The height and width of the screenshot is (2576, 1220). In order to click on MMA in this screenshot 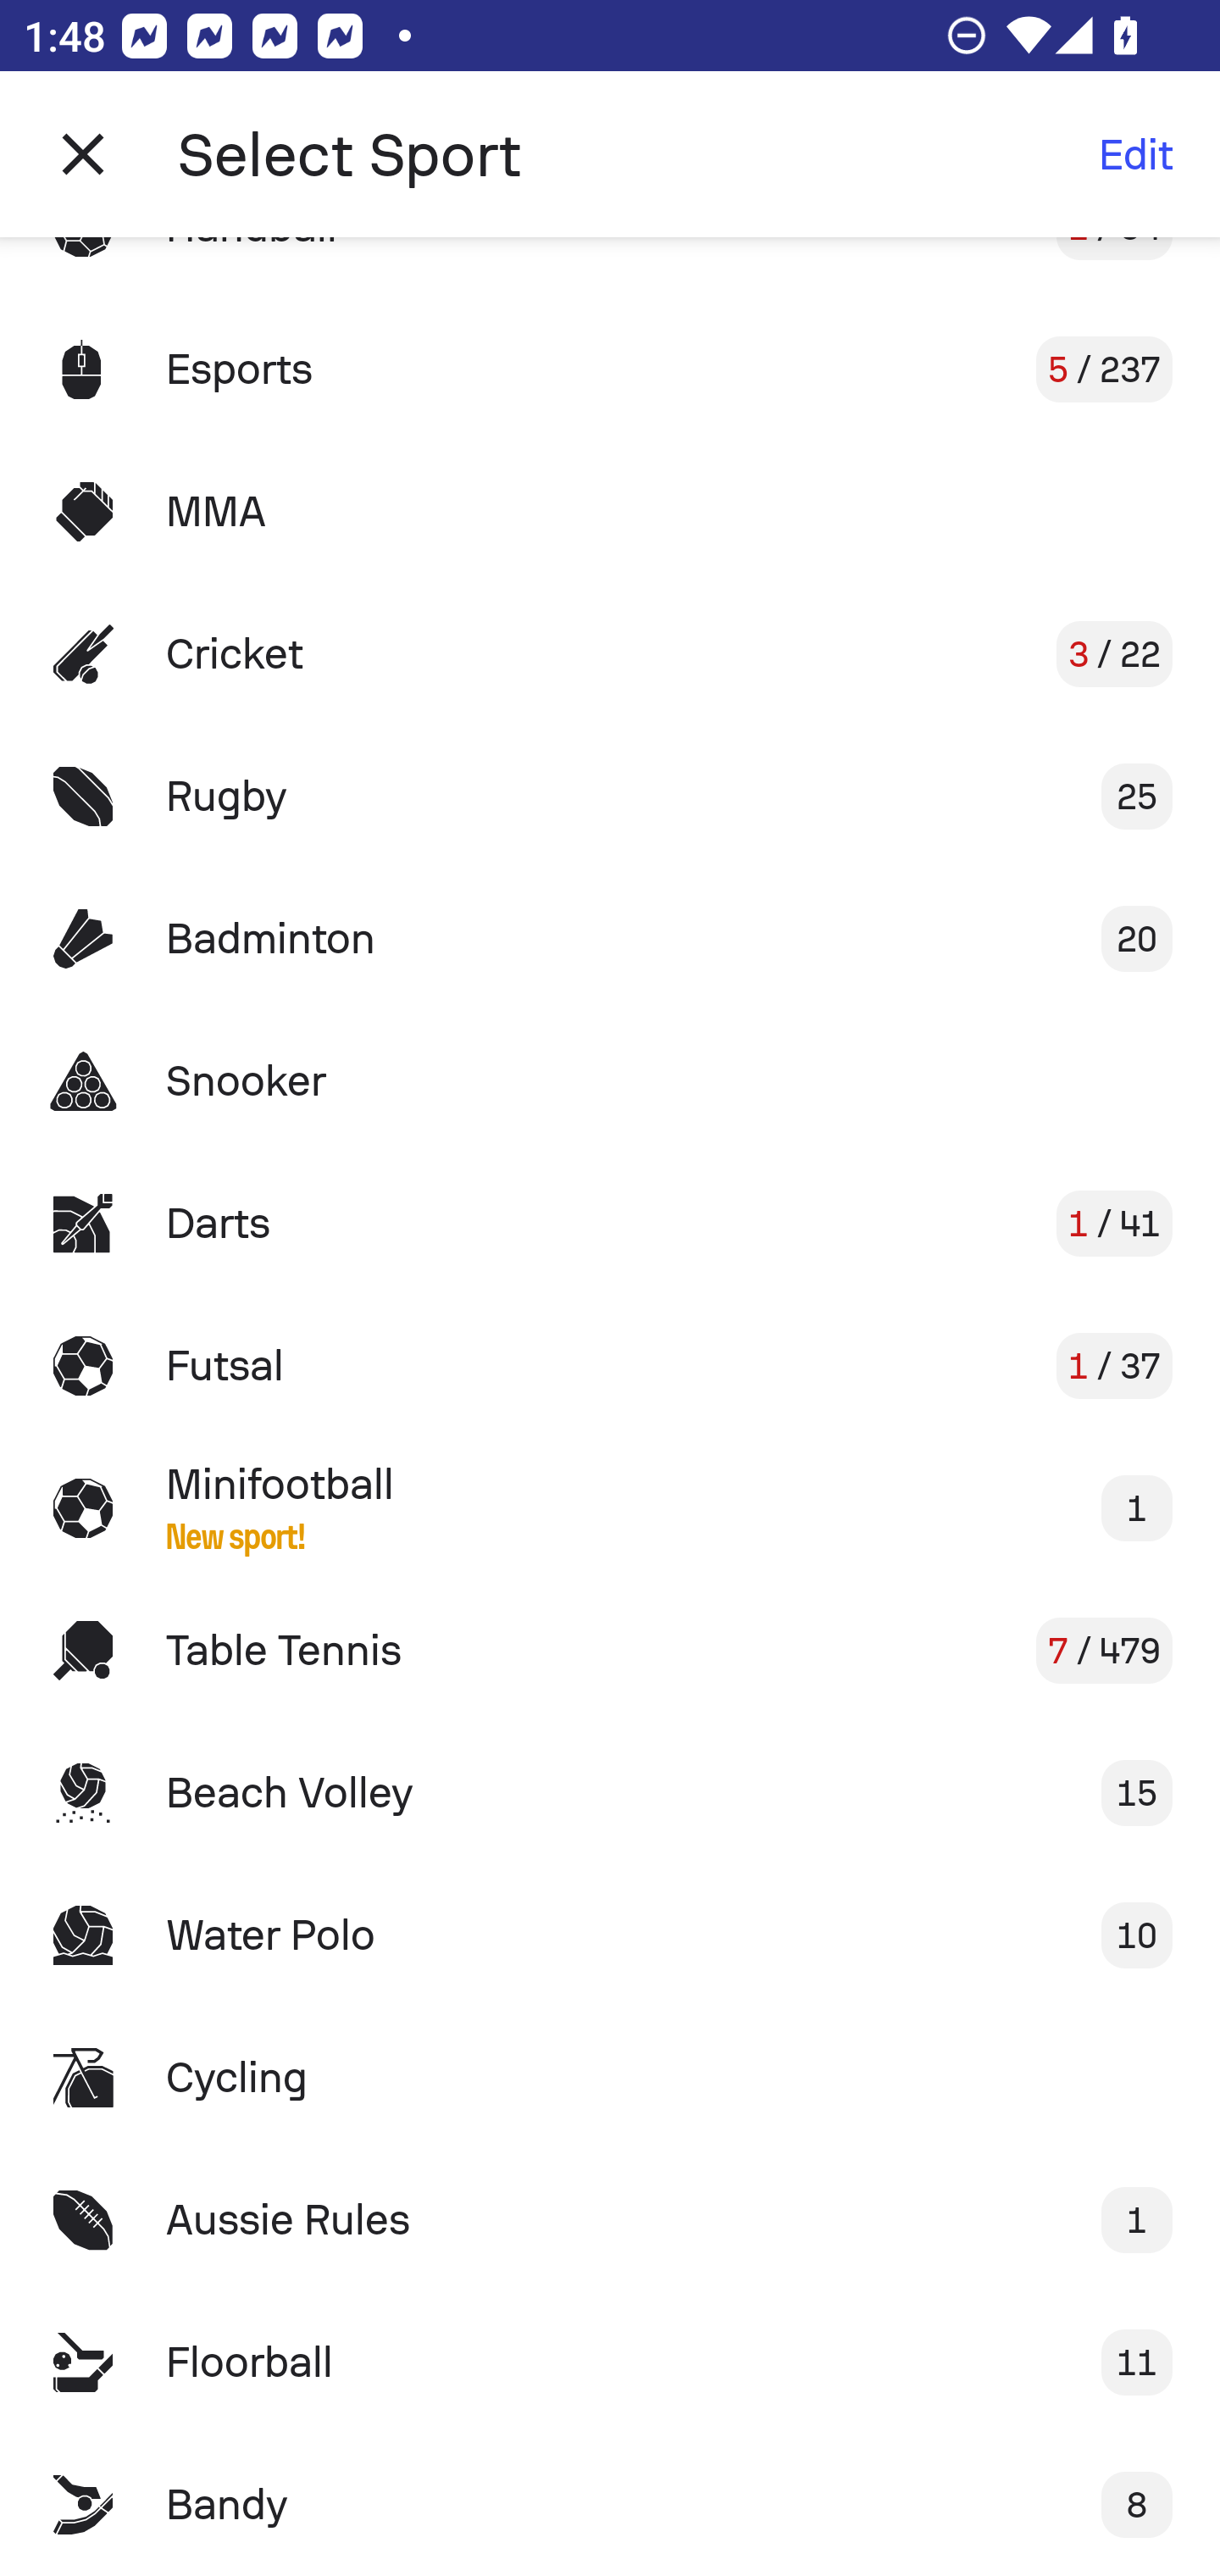, I will do `click(610, 511)`.